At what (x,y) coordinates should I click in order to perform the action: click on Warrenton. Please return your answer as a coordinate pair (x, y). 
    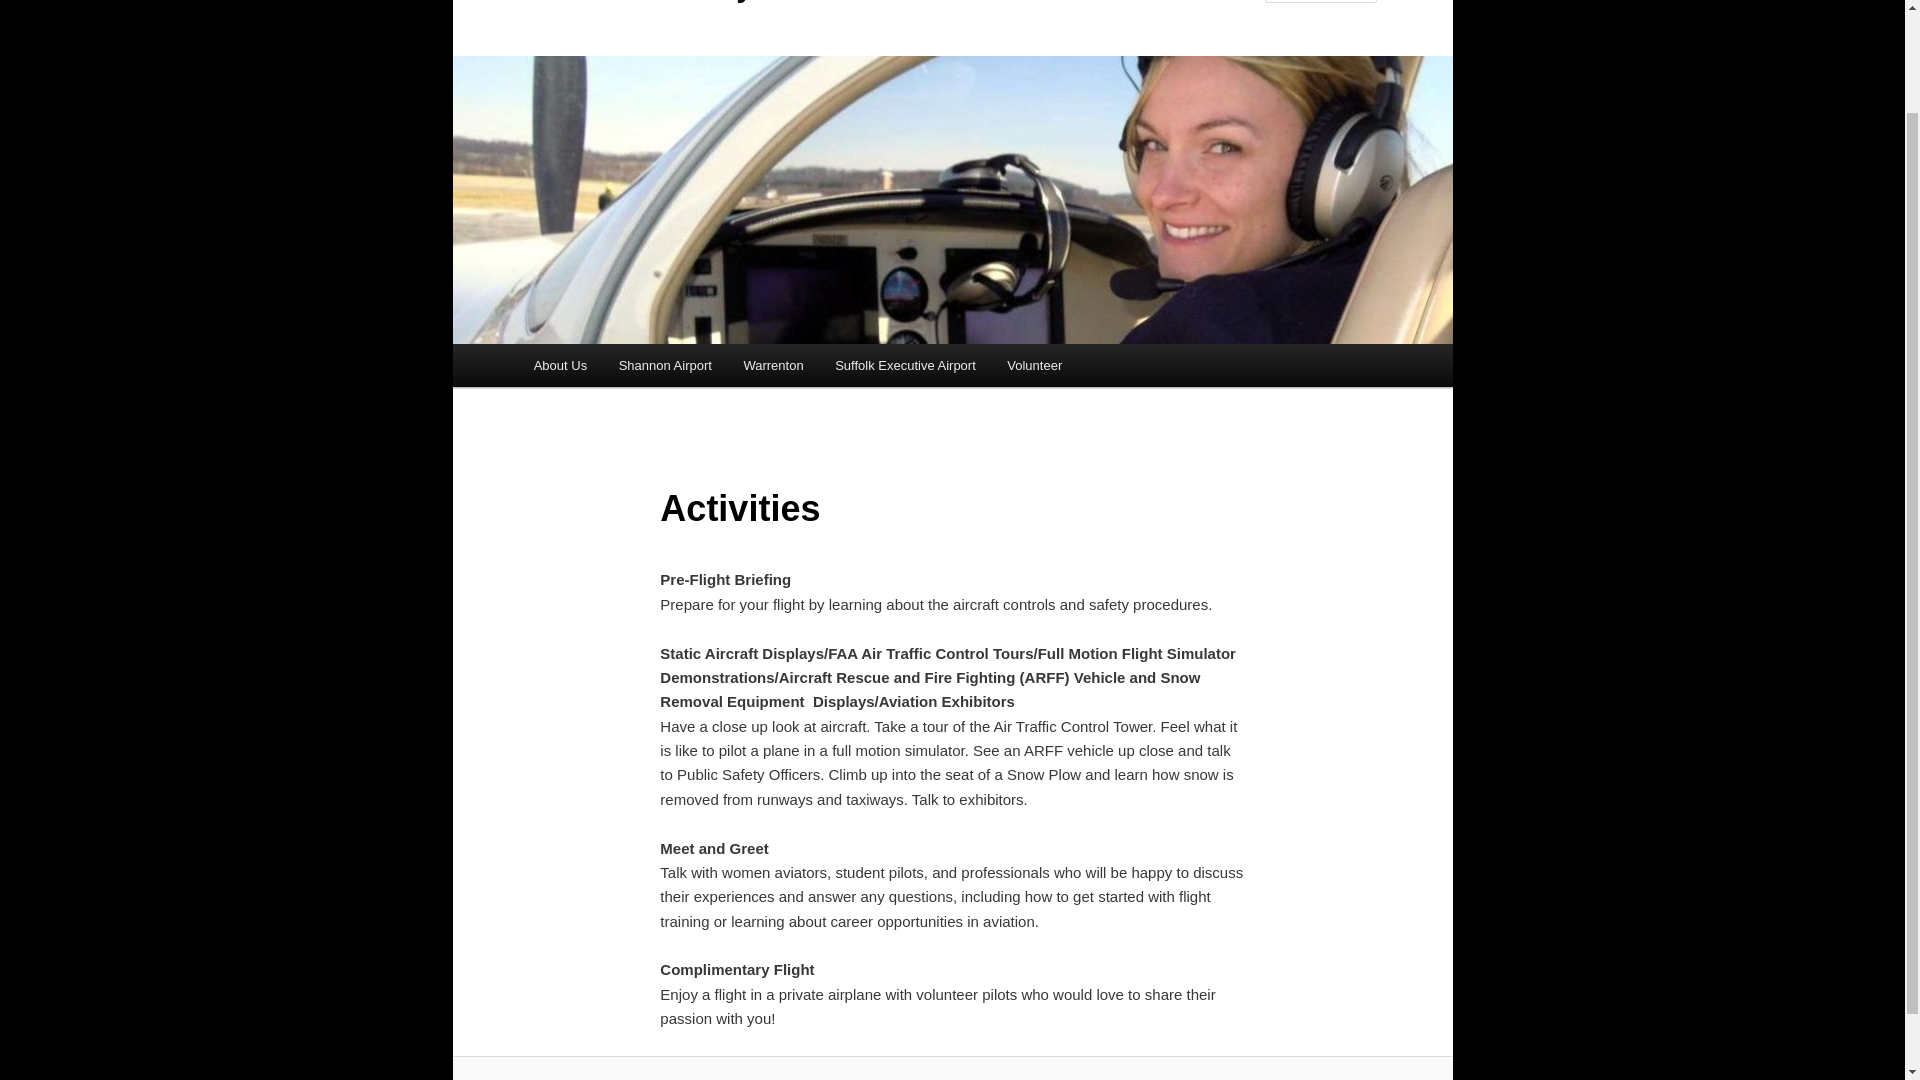
    Looking at the image, I should click on (773, 365).